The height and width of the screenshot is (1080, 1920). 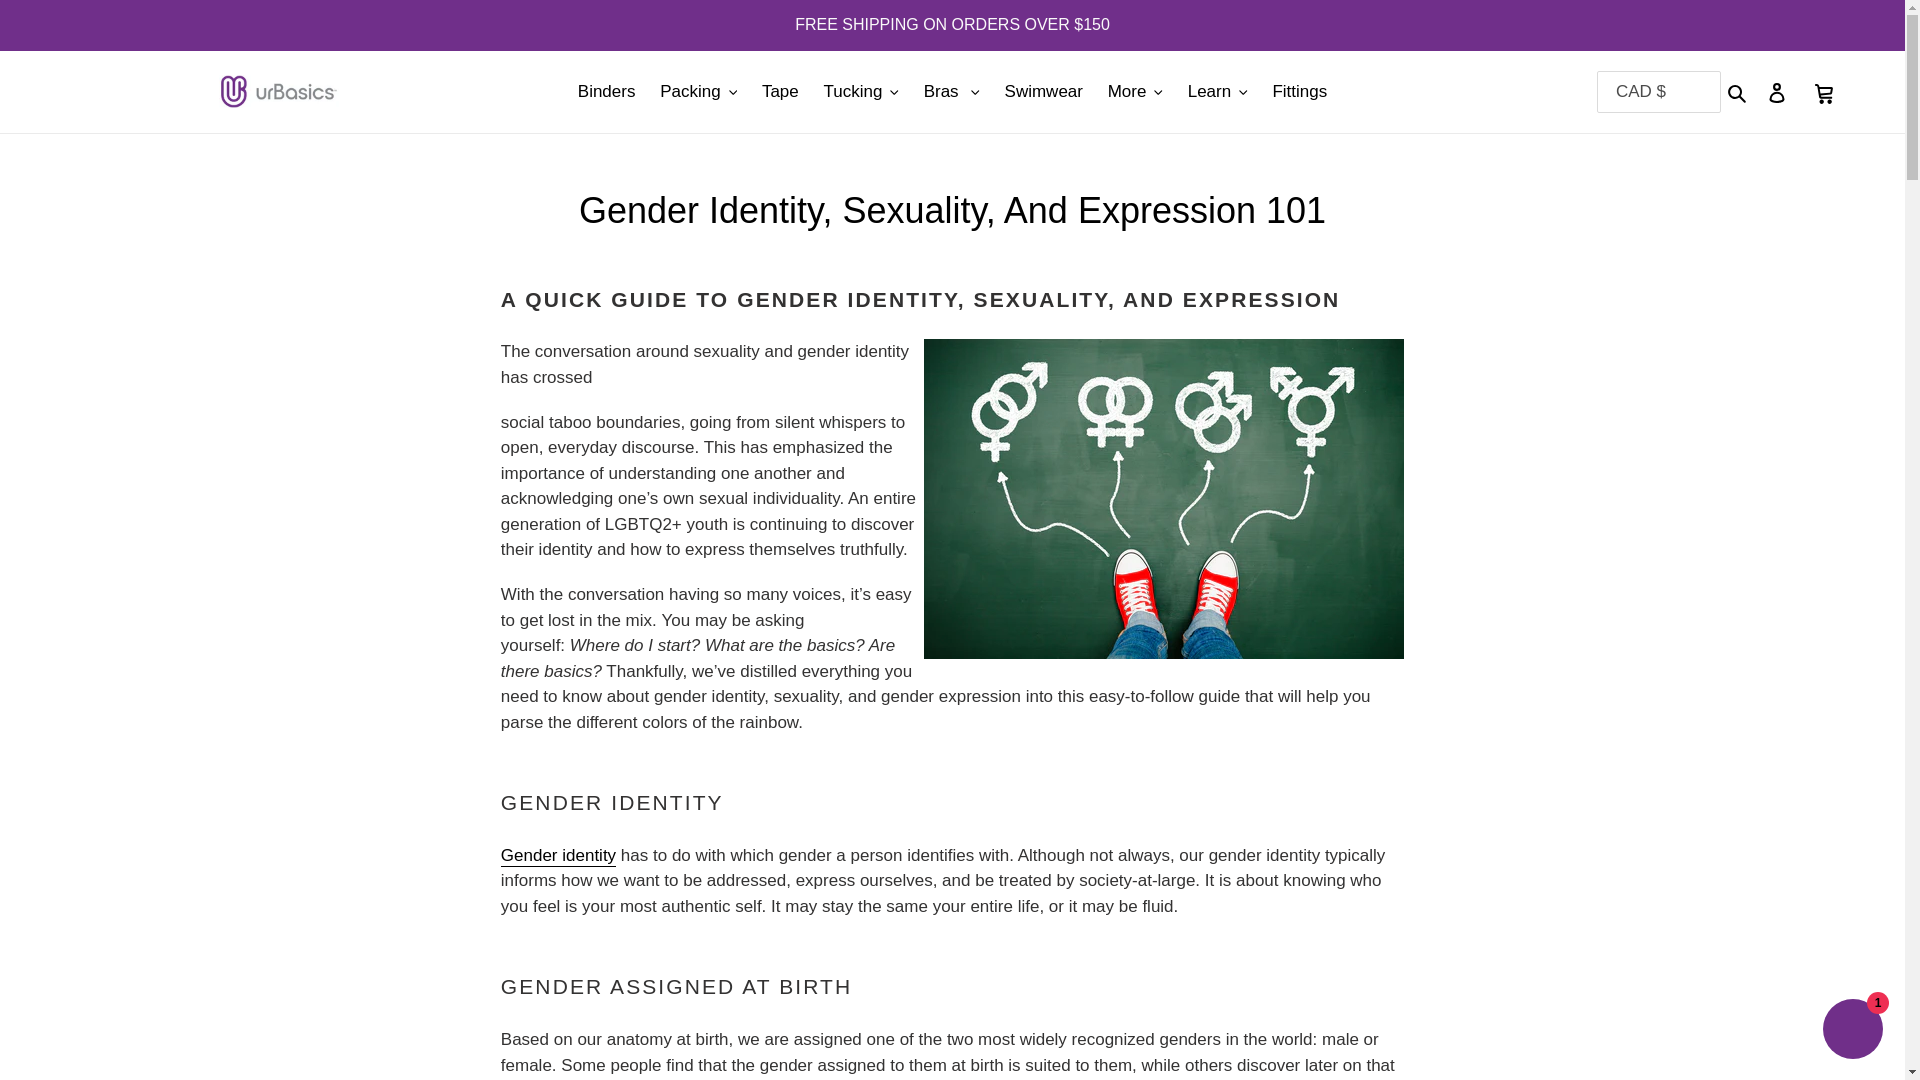 I want to click on Learn, so click(x=1218, y=92).